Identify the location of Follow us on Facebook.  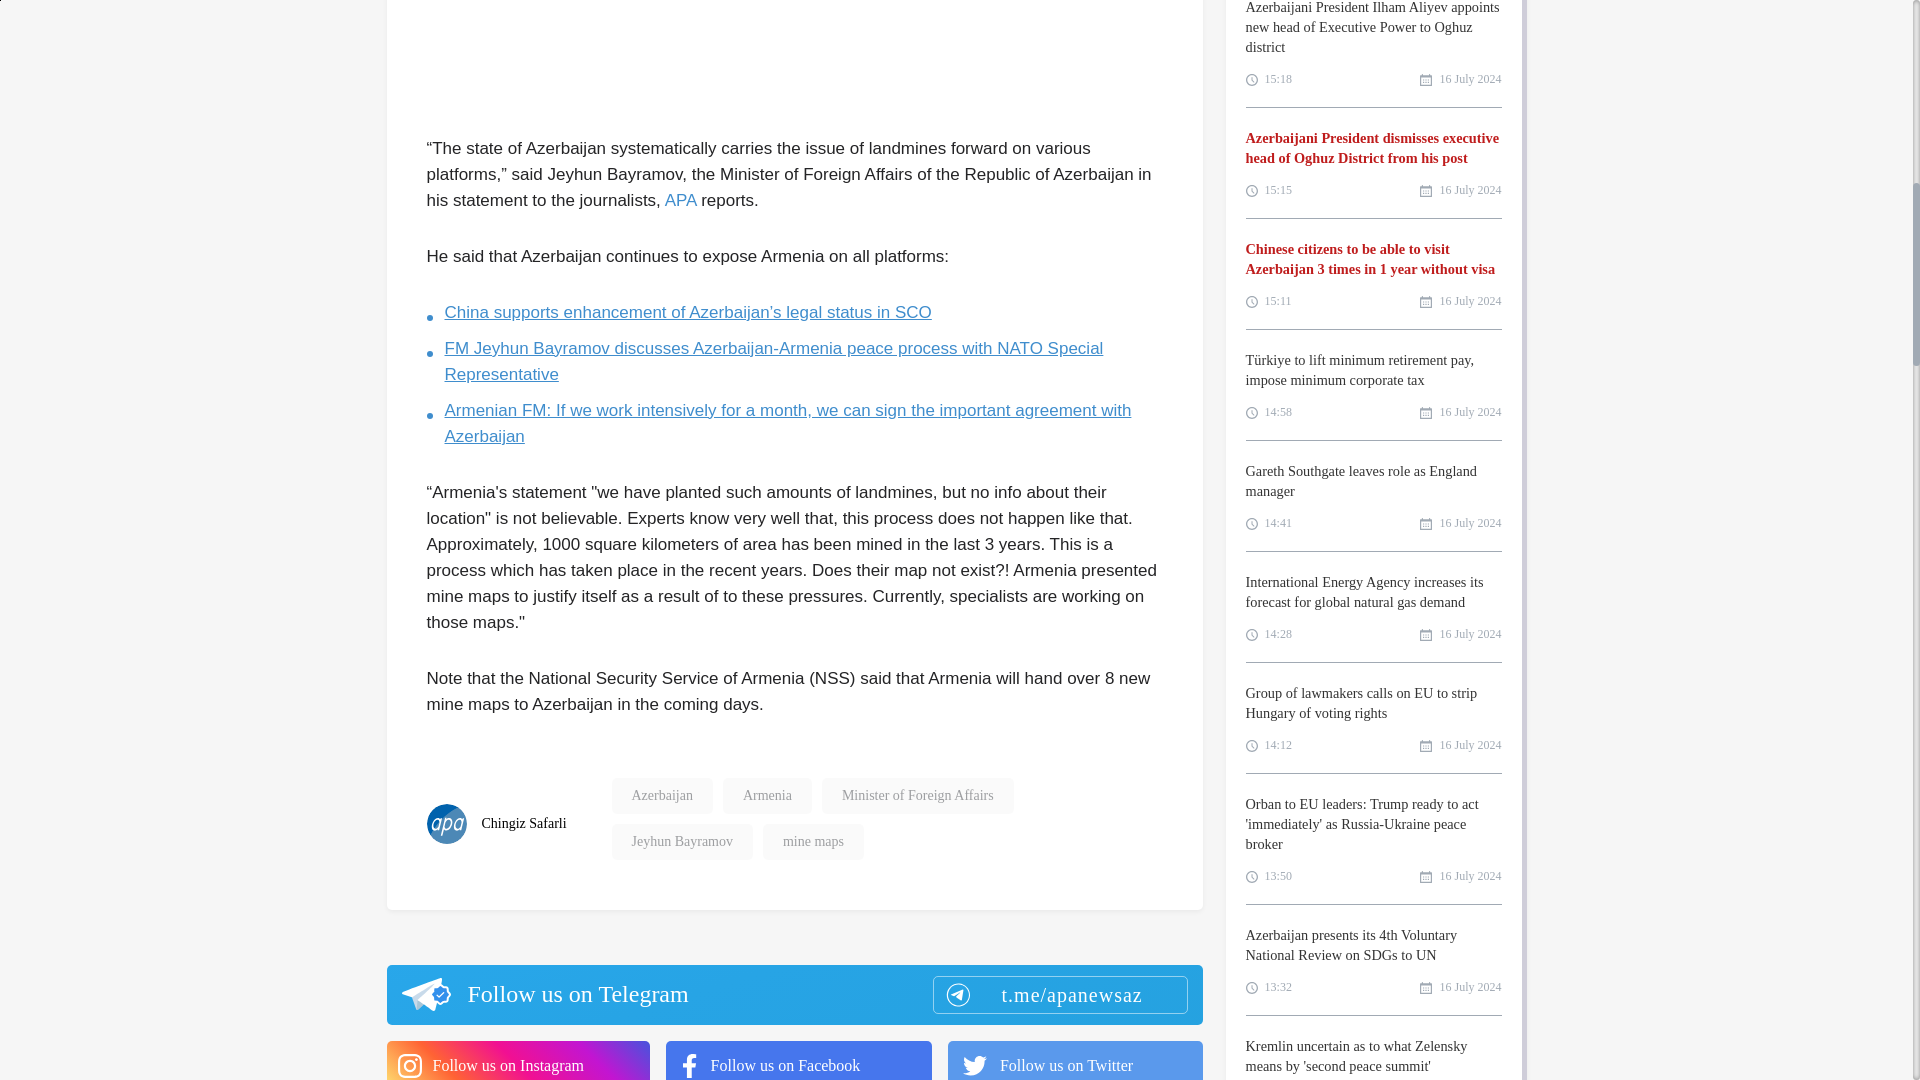
(798, 1060).